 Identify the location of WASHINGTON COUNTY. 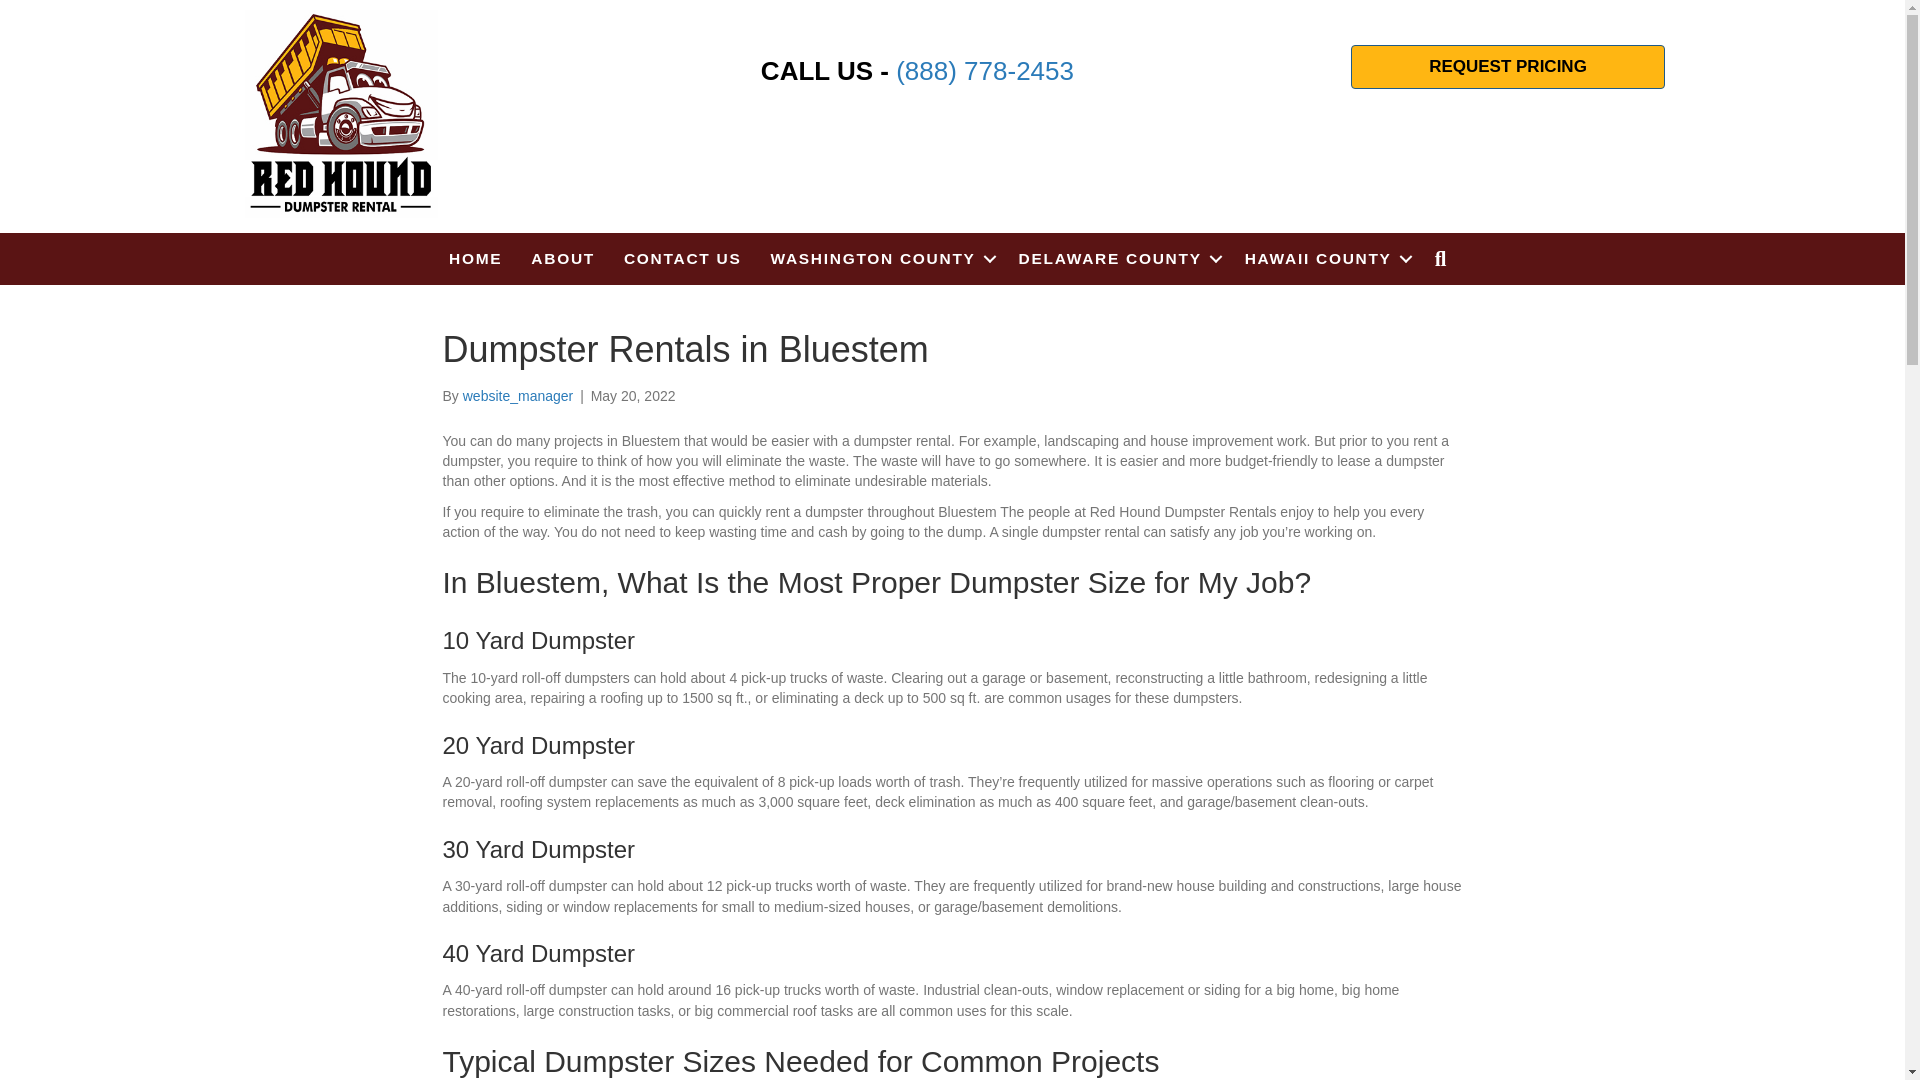
(879, 259).